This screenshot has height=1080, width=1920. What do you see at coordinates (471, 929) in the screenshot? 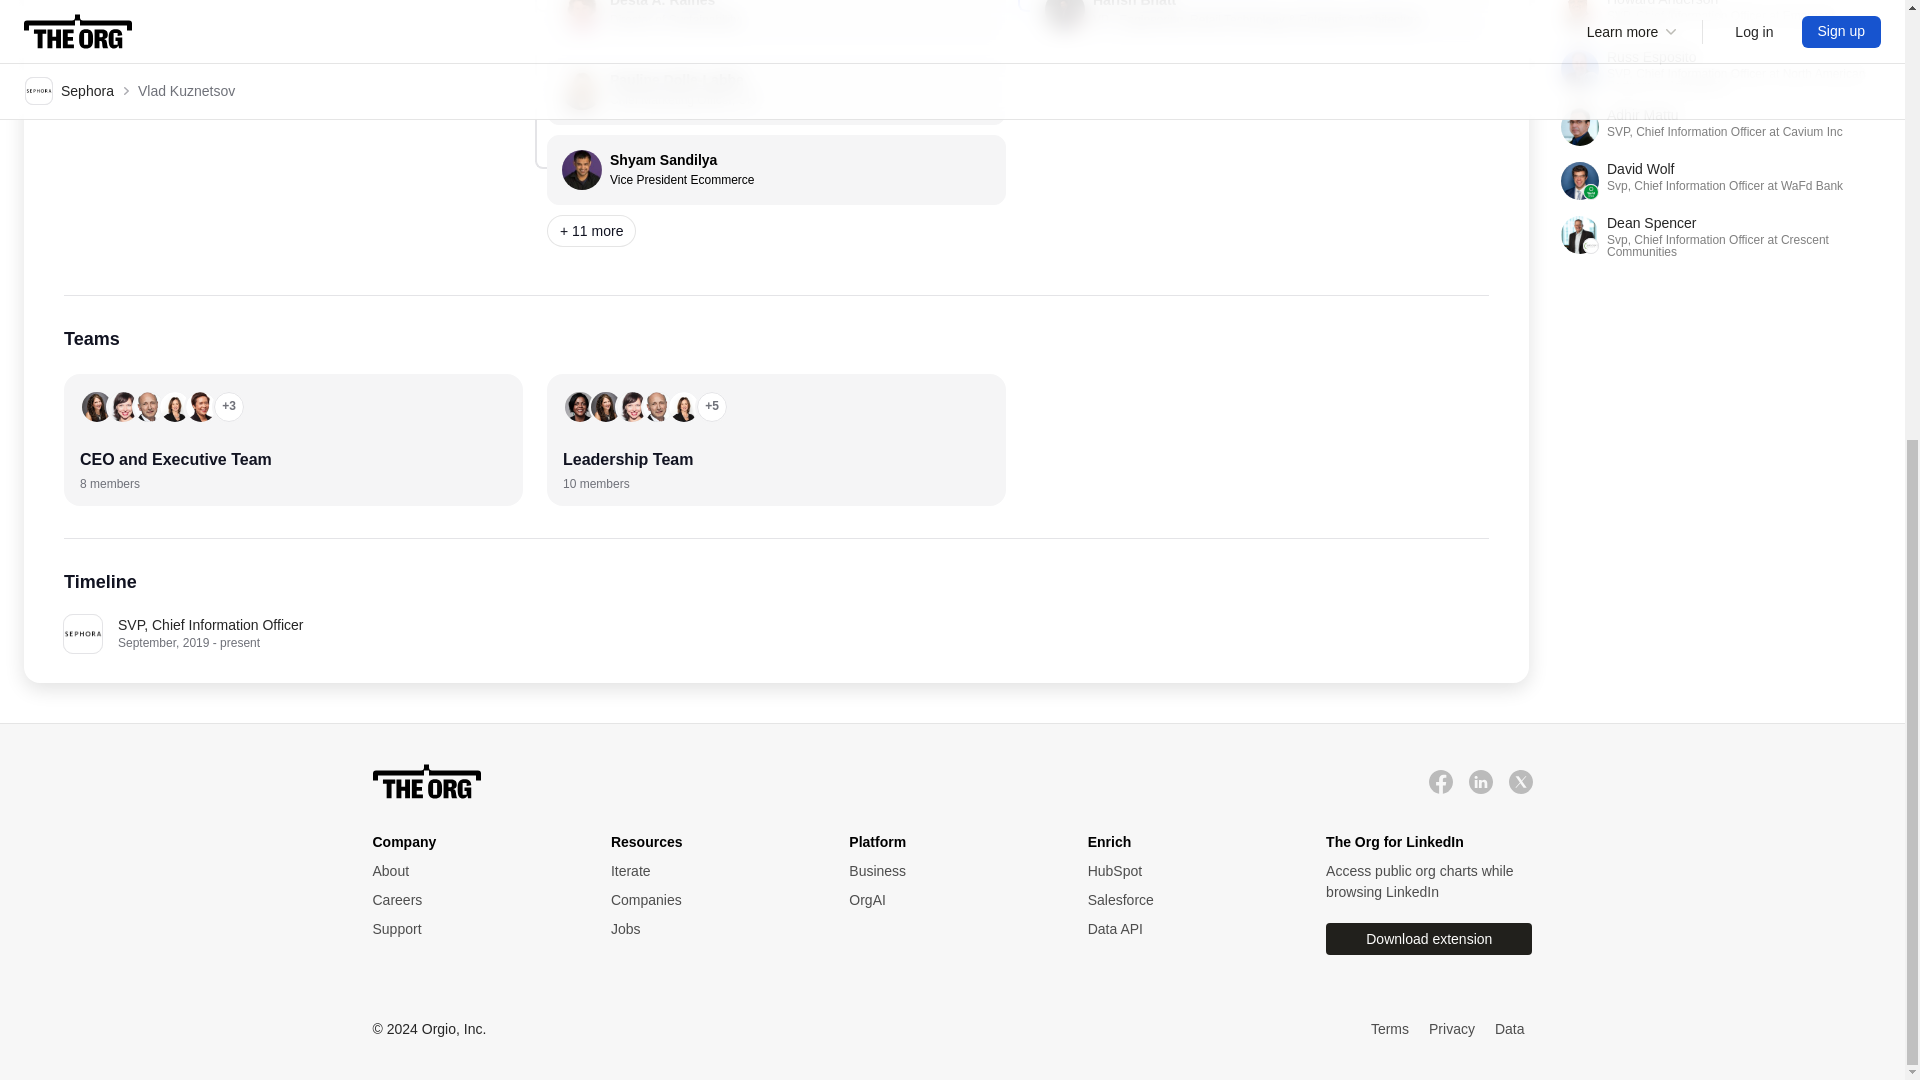
I see `Support` at bounding box center [471, 929].